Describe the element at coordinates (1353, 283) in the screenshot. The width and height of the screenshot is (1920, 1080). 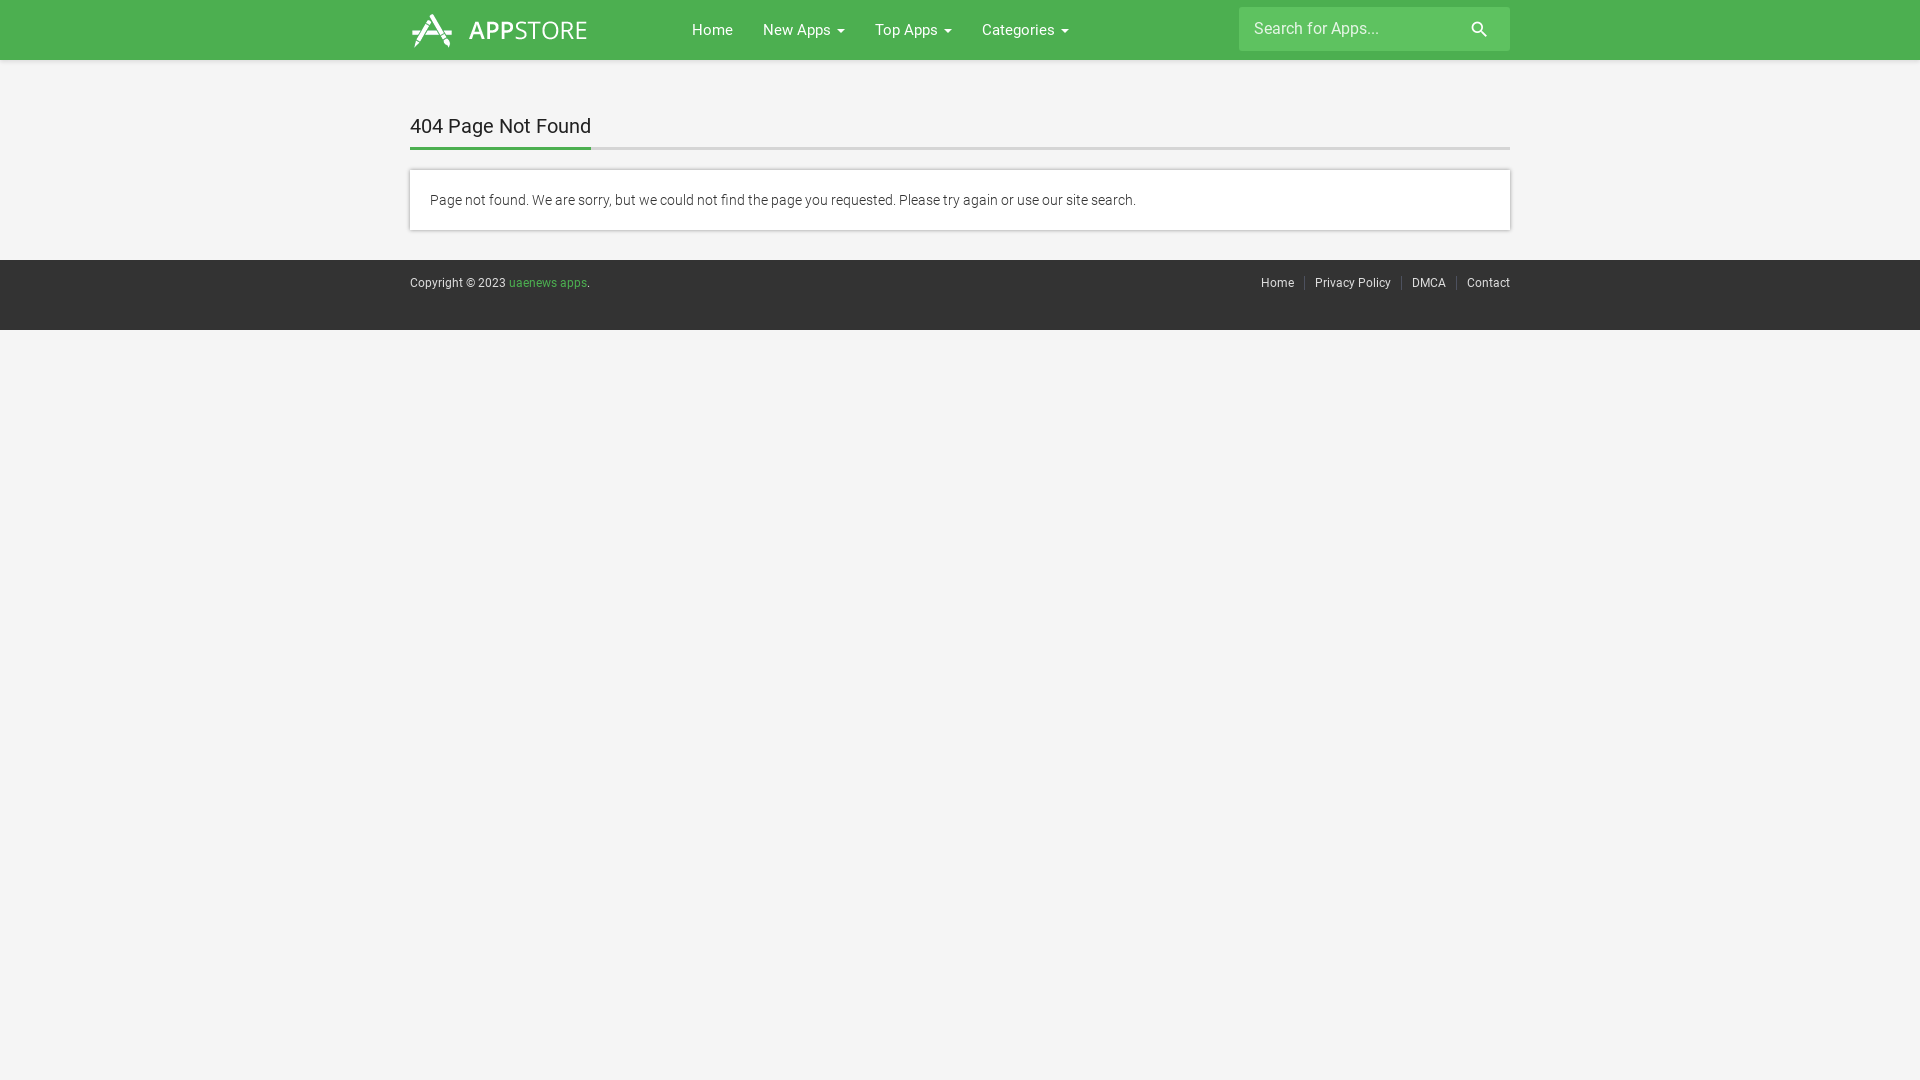
I see `Privacy Policy` at that location.